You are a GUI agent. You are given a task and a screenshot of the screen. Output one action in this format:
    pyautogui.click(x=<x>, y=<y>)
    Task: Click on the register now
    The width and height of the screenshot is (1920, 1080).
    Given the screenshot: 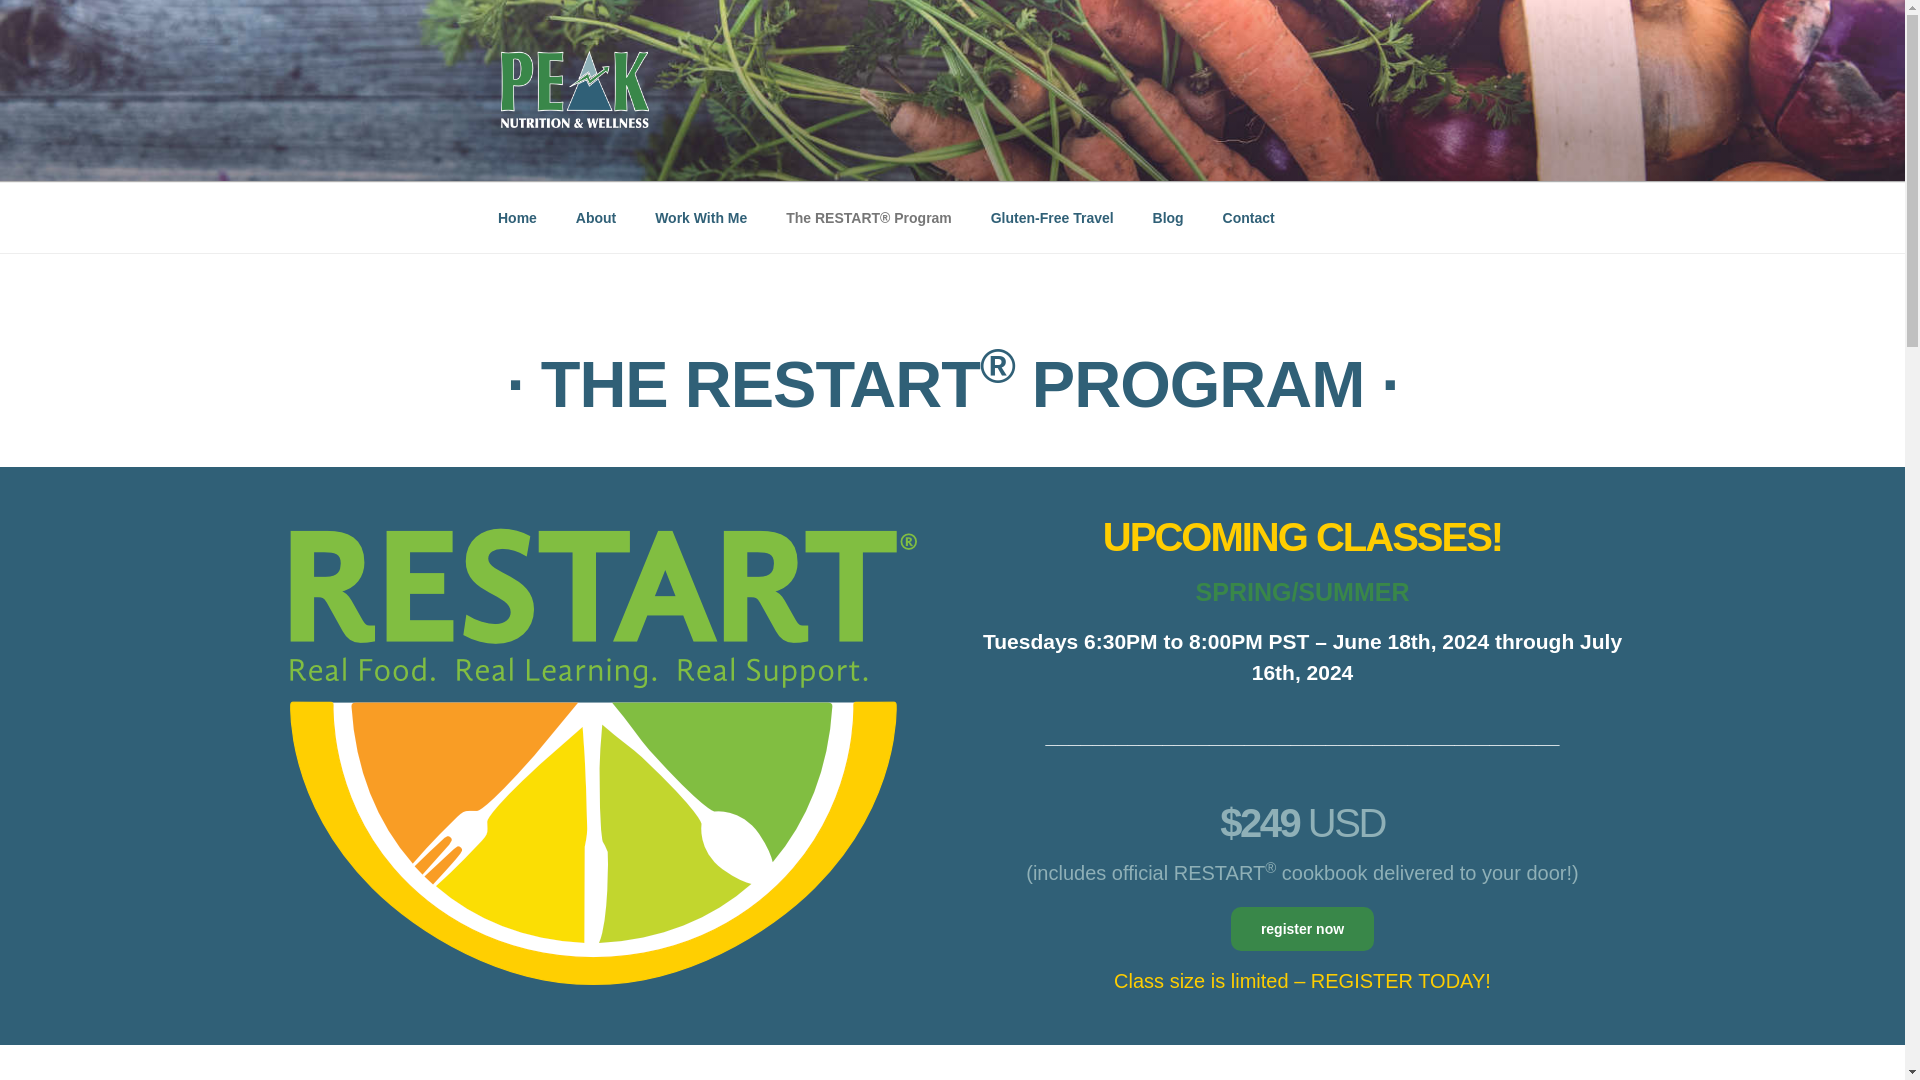 What is the action you would take?
    pyautogui.click(x=1302, y=929)
    